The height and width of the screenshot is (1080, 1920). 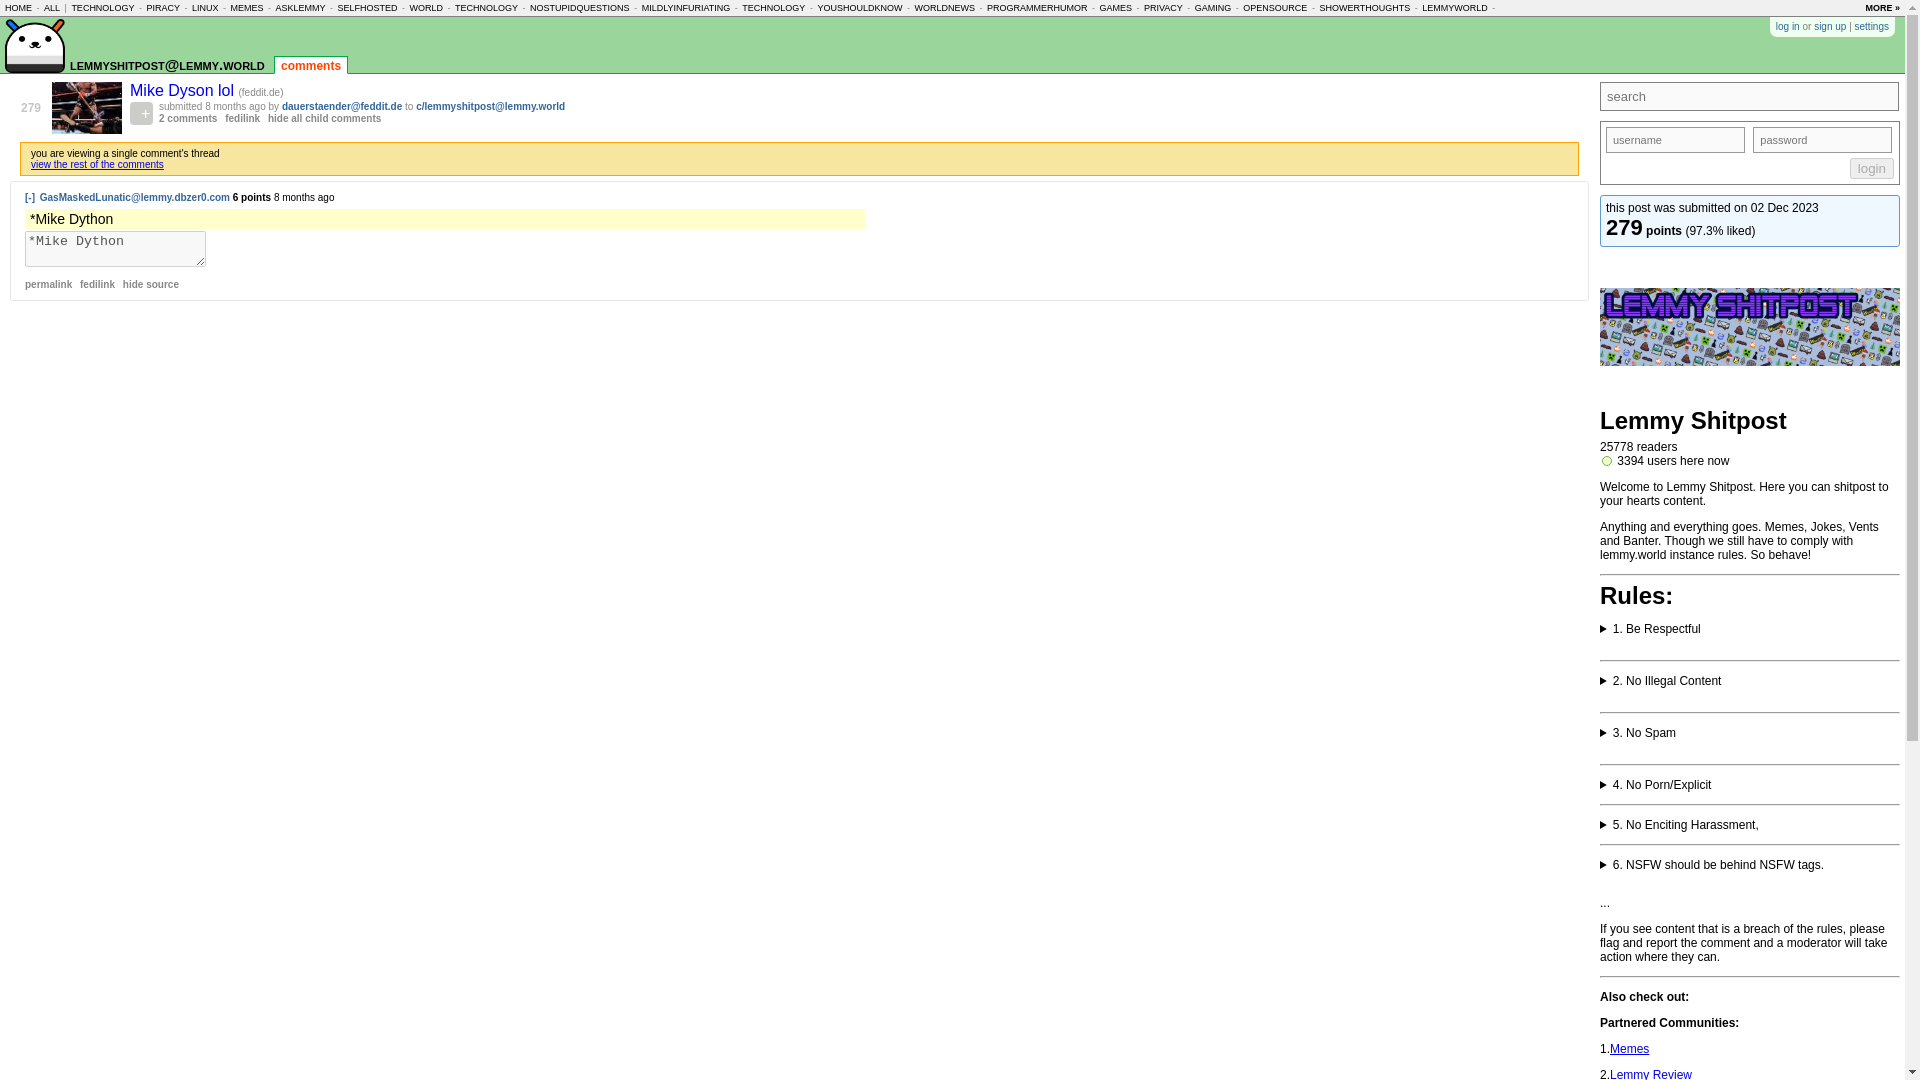 I want to click on permalink, so click(x=48, y=284).